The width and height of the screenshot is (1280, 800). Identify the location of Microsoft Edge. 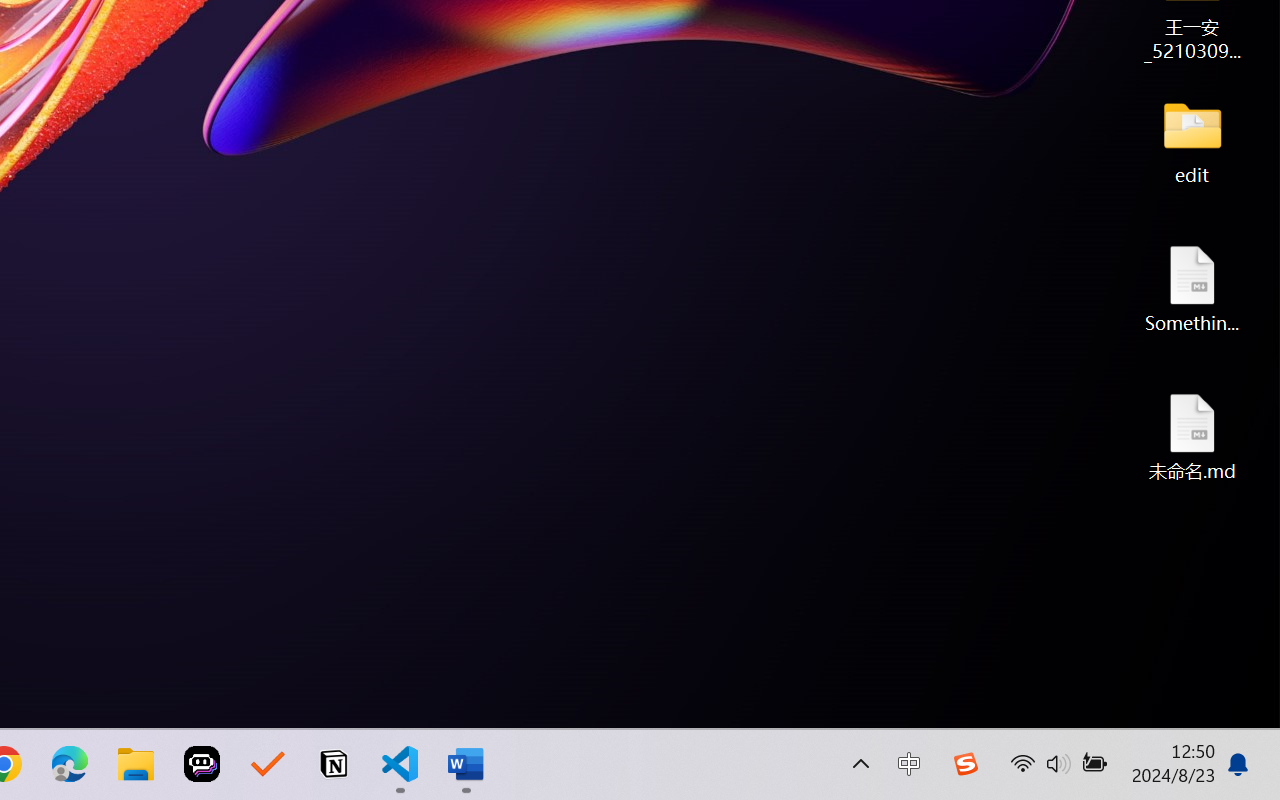
(70, 764).